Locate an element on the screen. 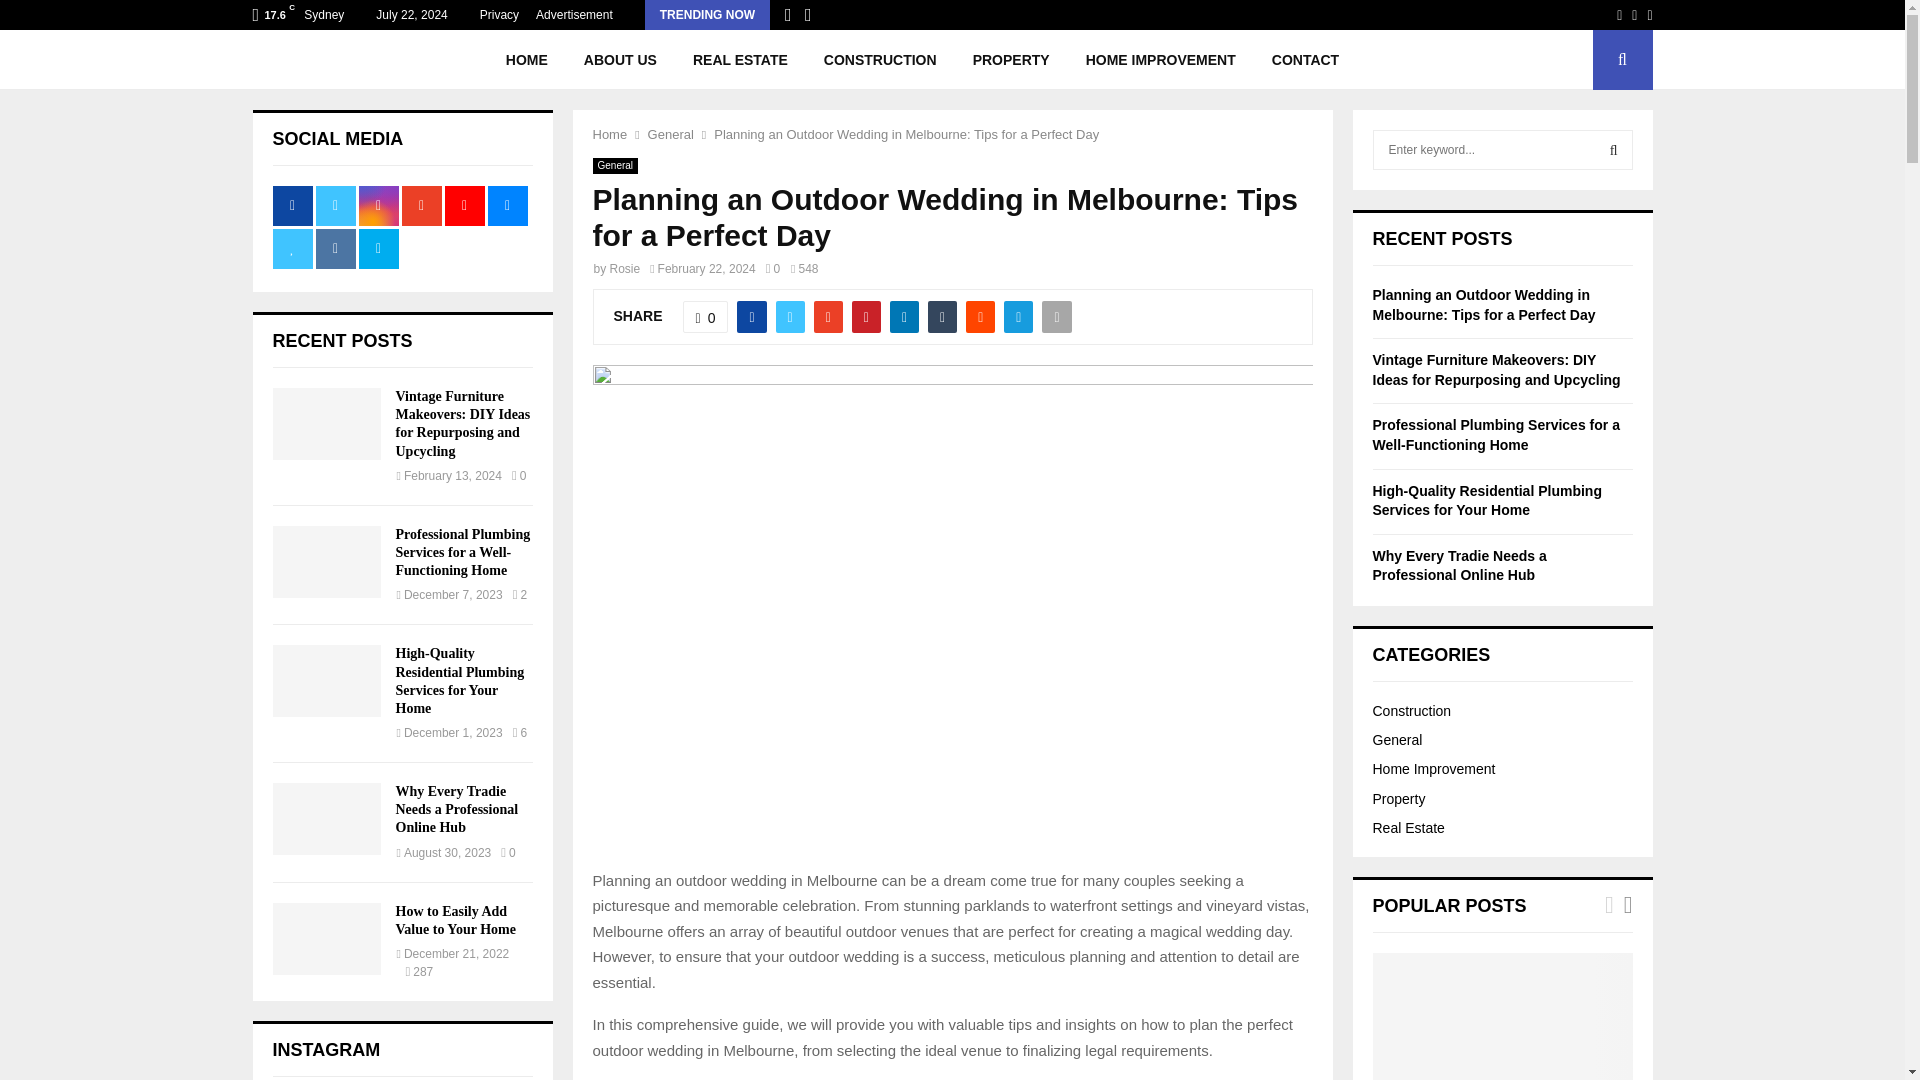 Image resolution: width=1920 pixels, height=1080 pixels. HOME is located at coordinates (526, 60).